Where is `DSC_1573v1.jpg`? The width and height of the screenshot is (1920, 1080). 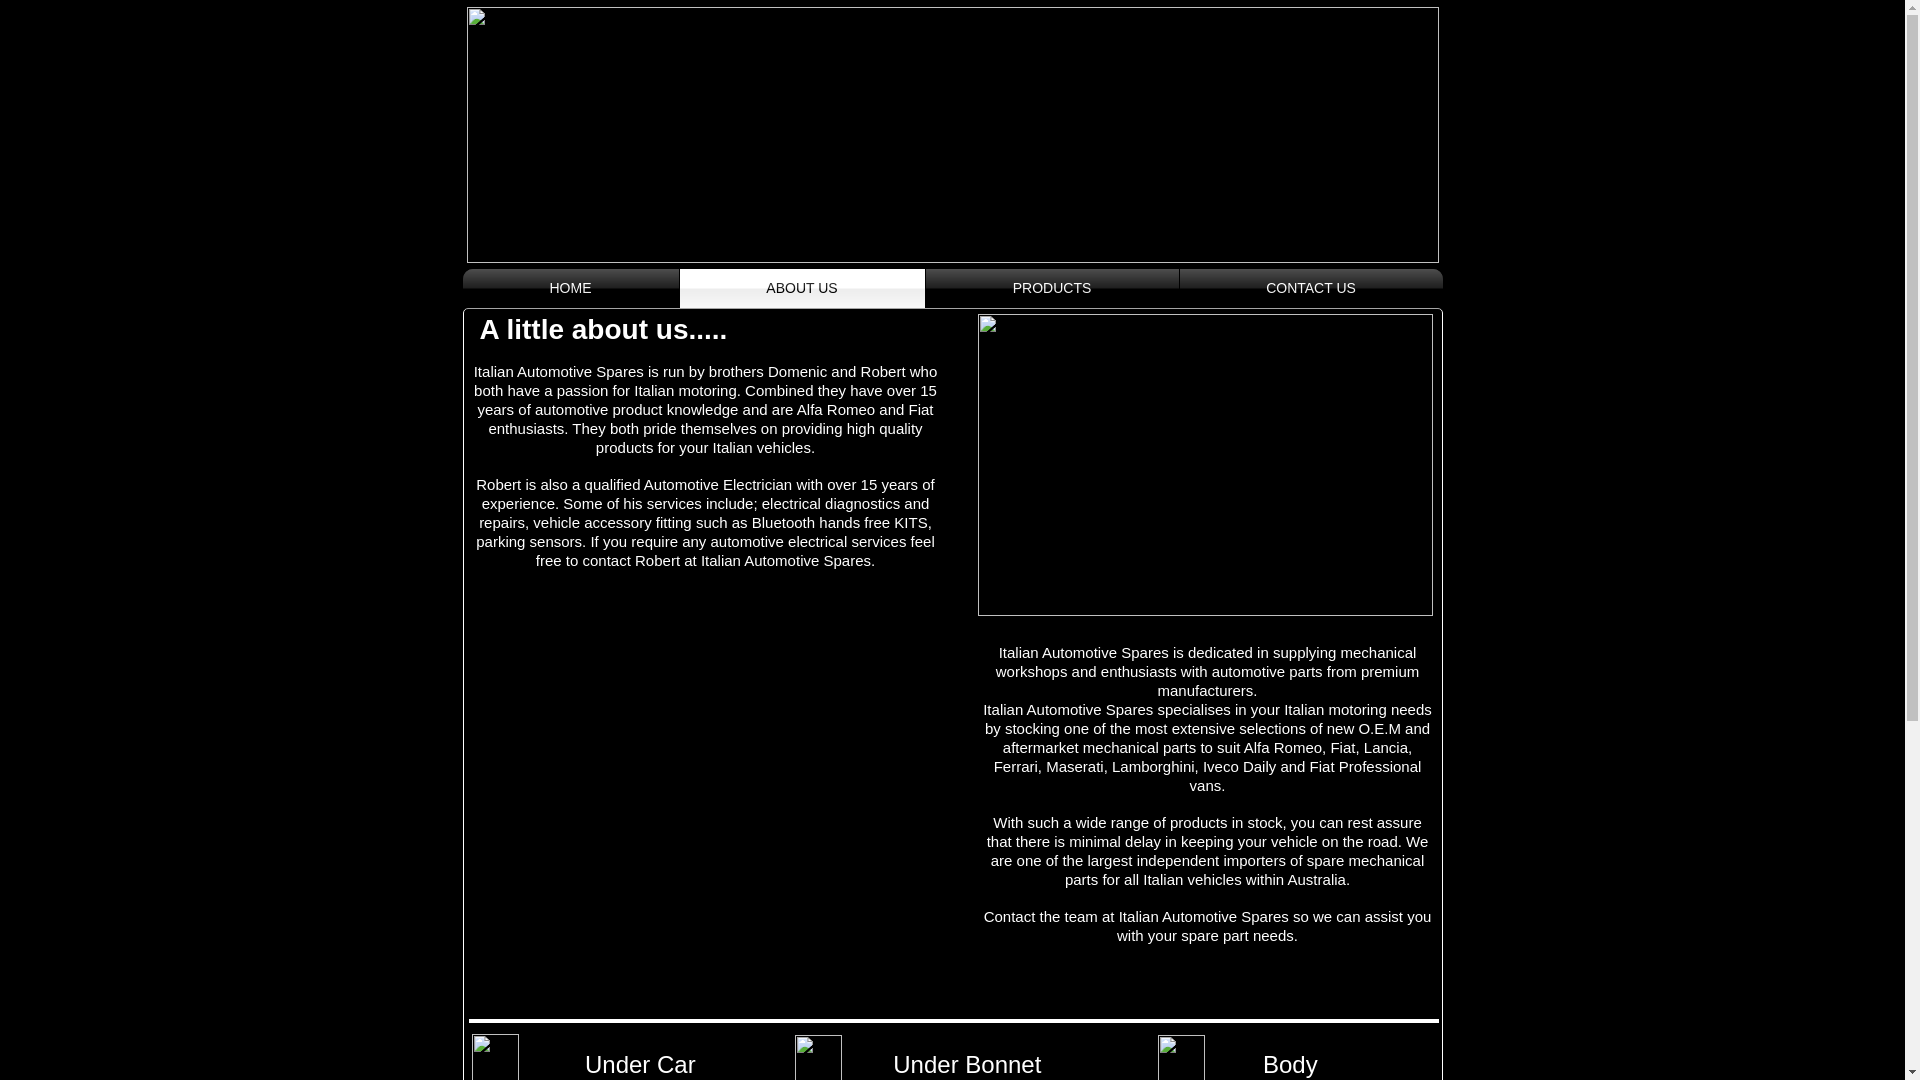
DSC_1573v1.jpg is located at coordinates (1206, 465).